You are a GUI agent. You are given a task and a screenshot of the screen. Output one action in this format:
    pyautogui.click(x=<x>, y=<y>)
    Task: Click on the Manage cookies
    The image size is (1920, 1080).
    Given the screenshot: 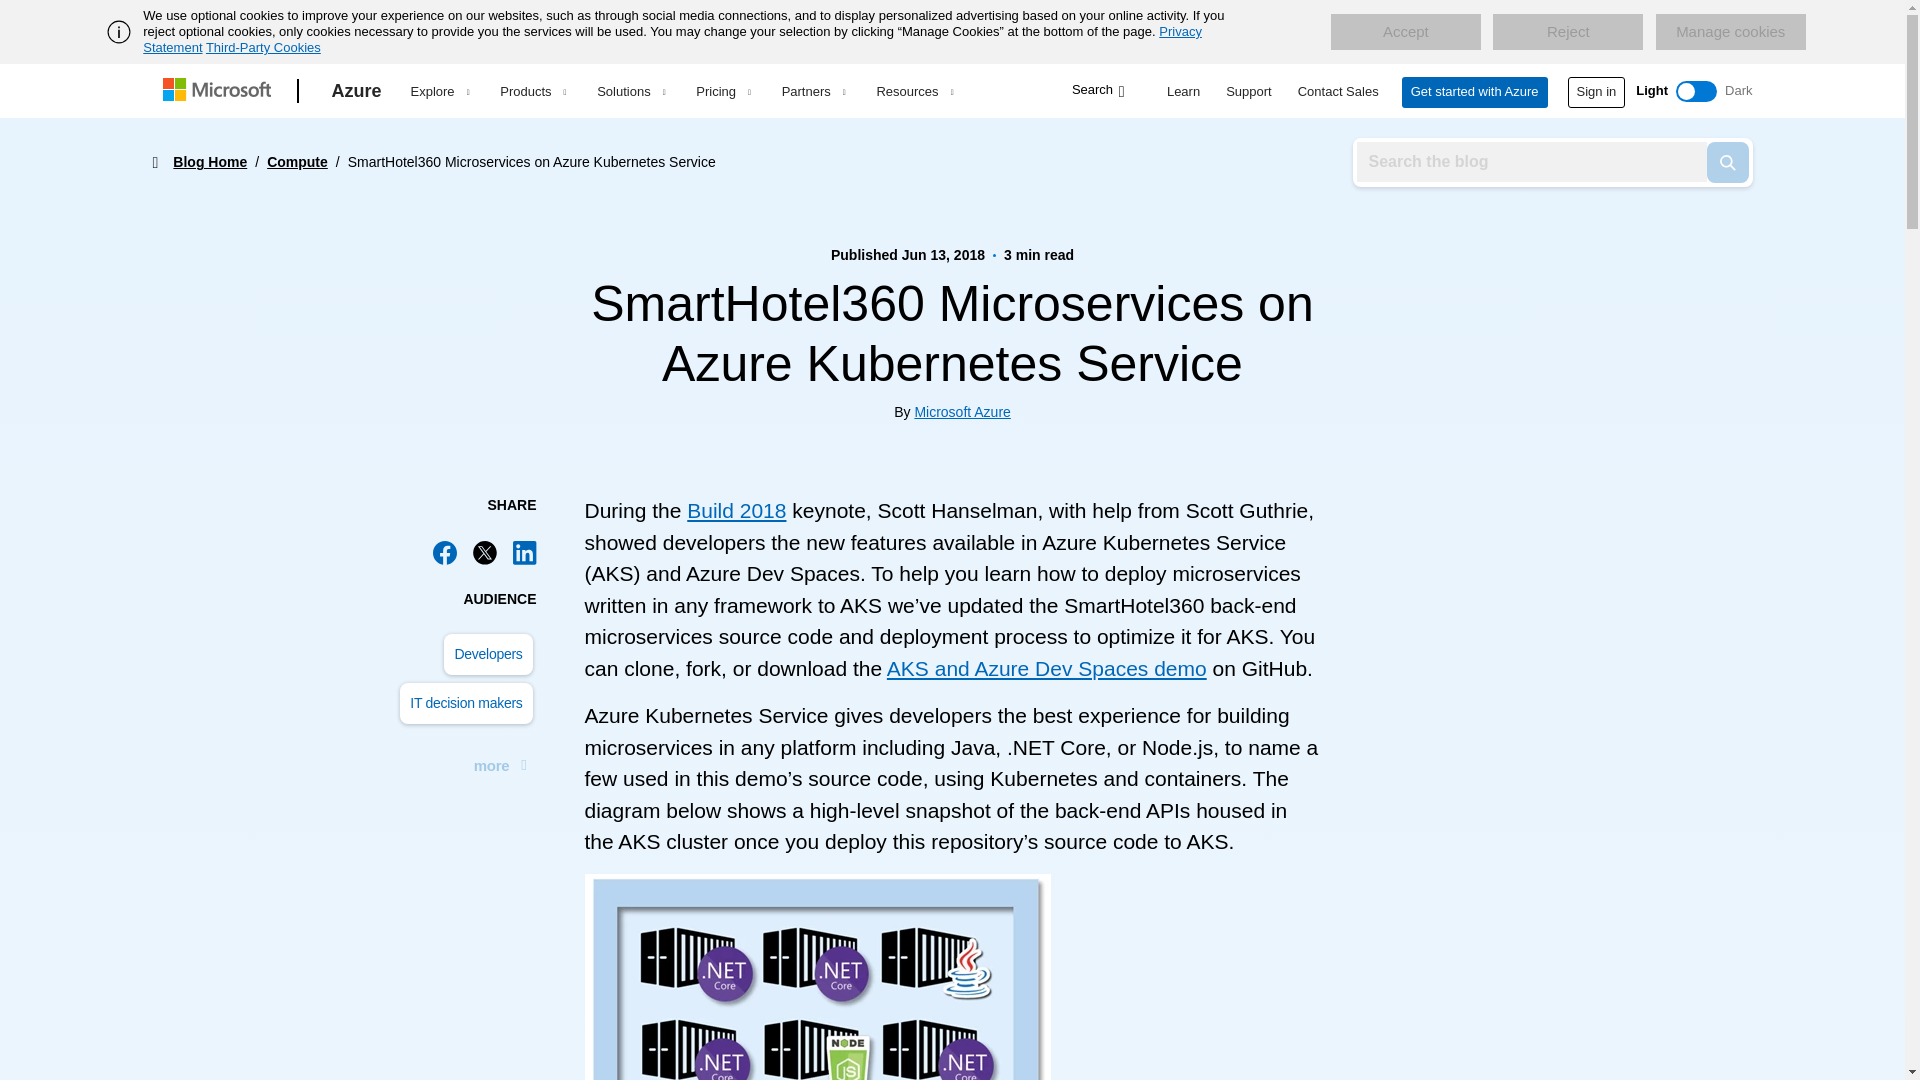 What is the action you would take?
    pyautogui.click(x=1730, y=32)
    